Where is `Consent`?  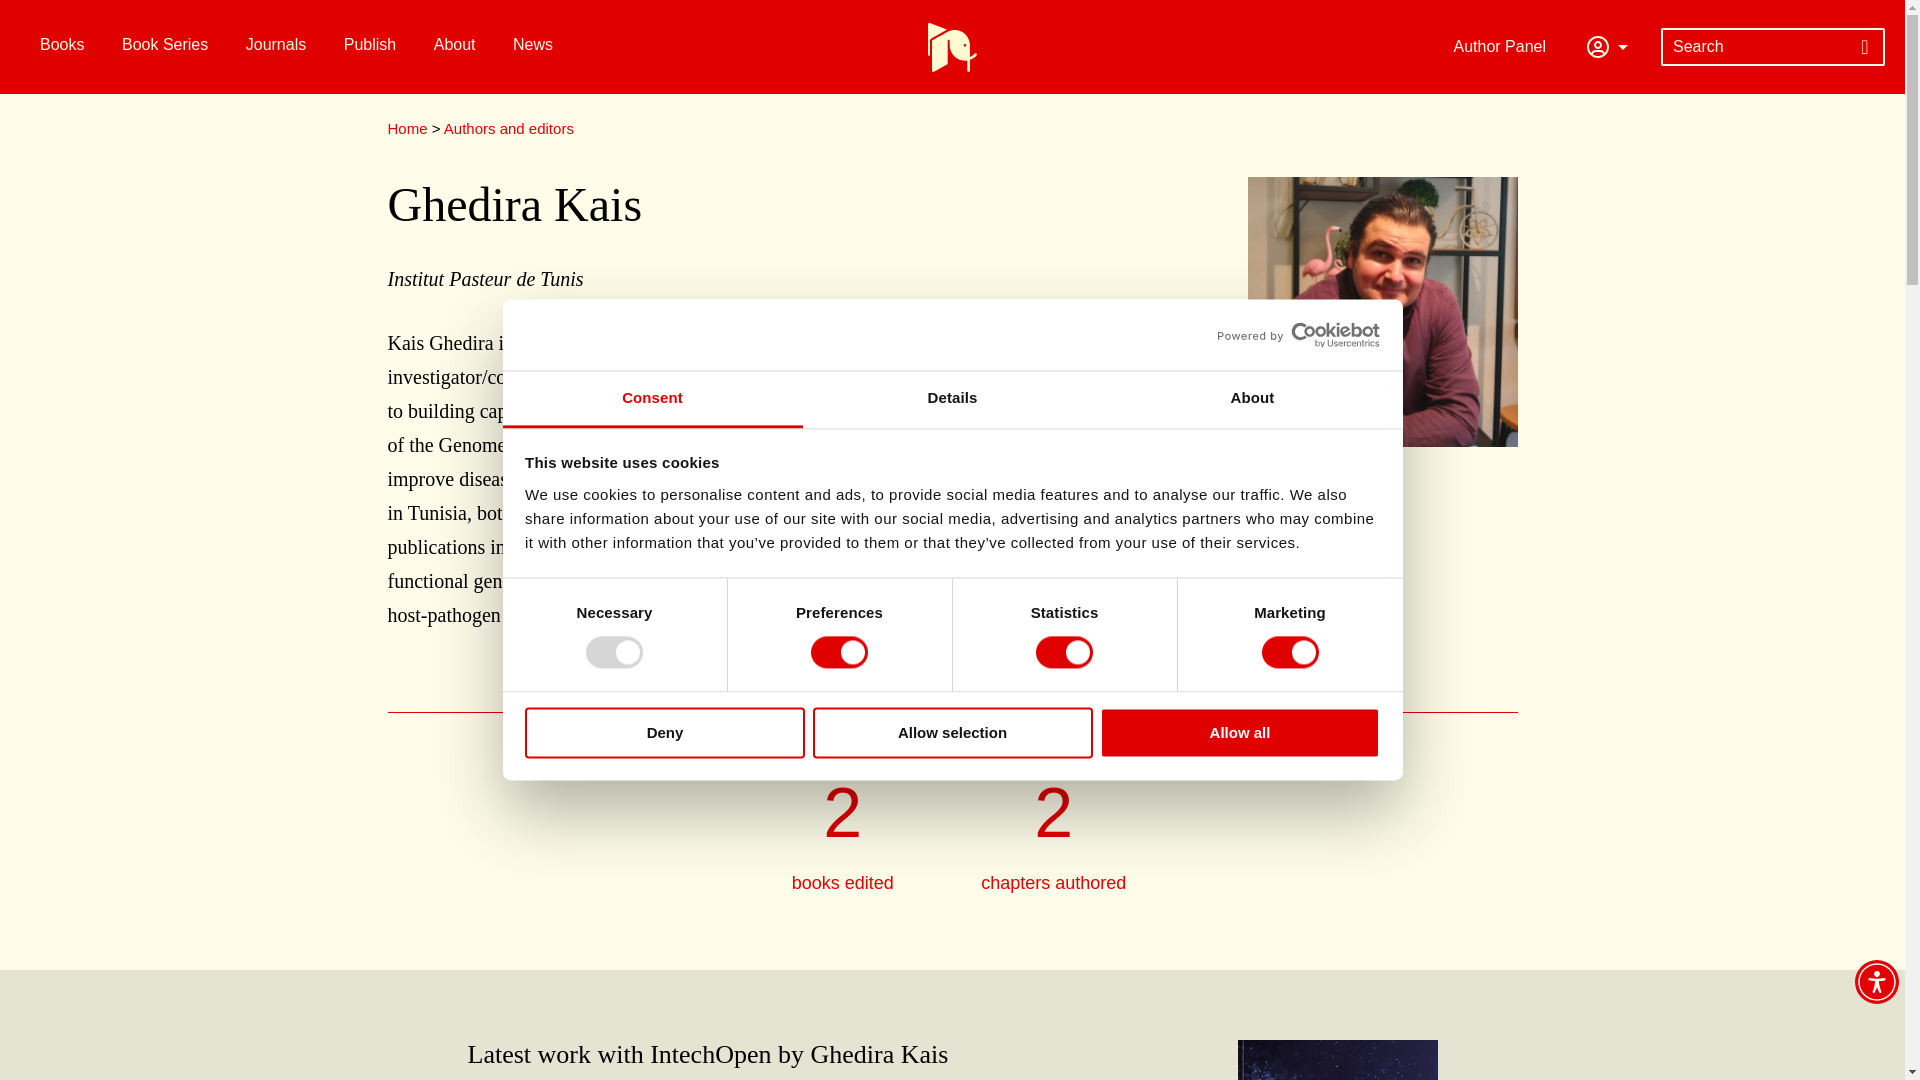 Consent is located at coordinates (652, 399).